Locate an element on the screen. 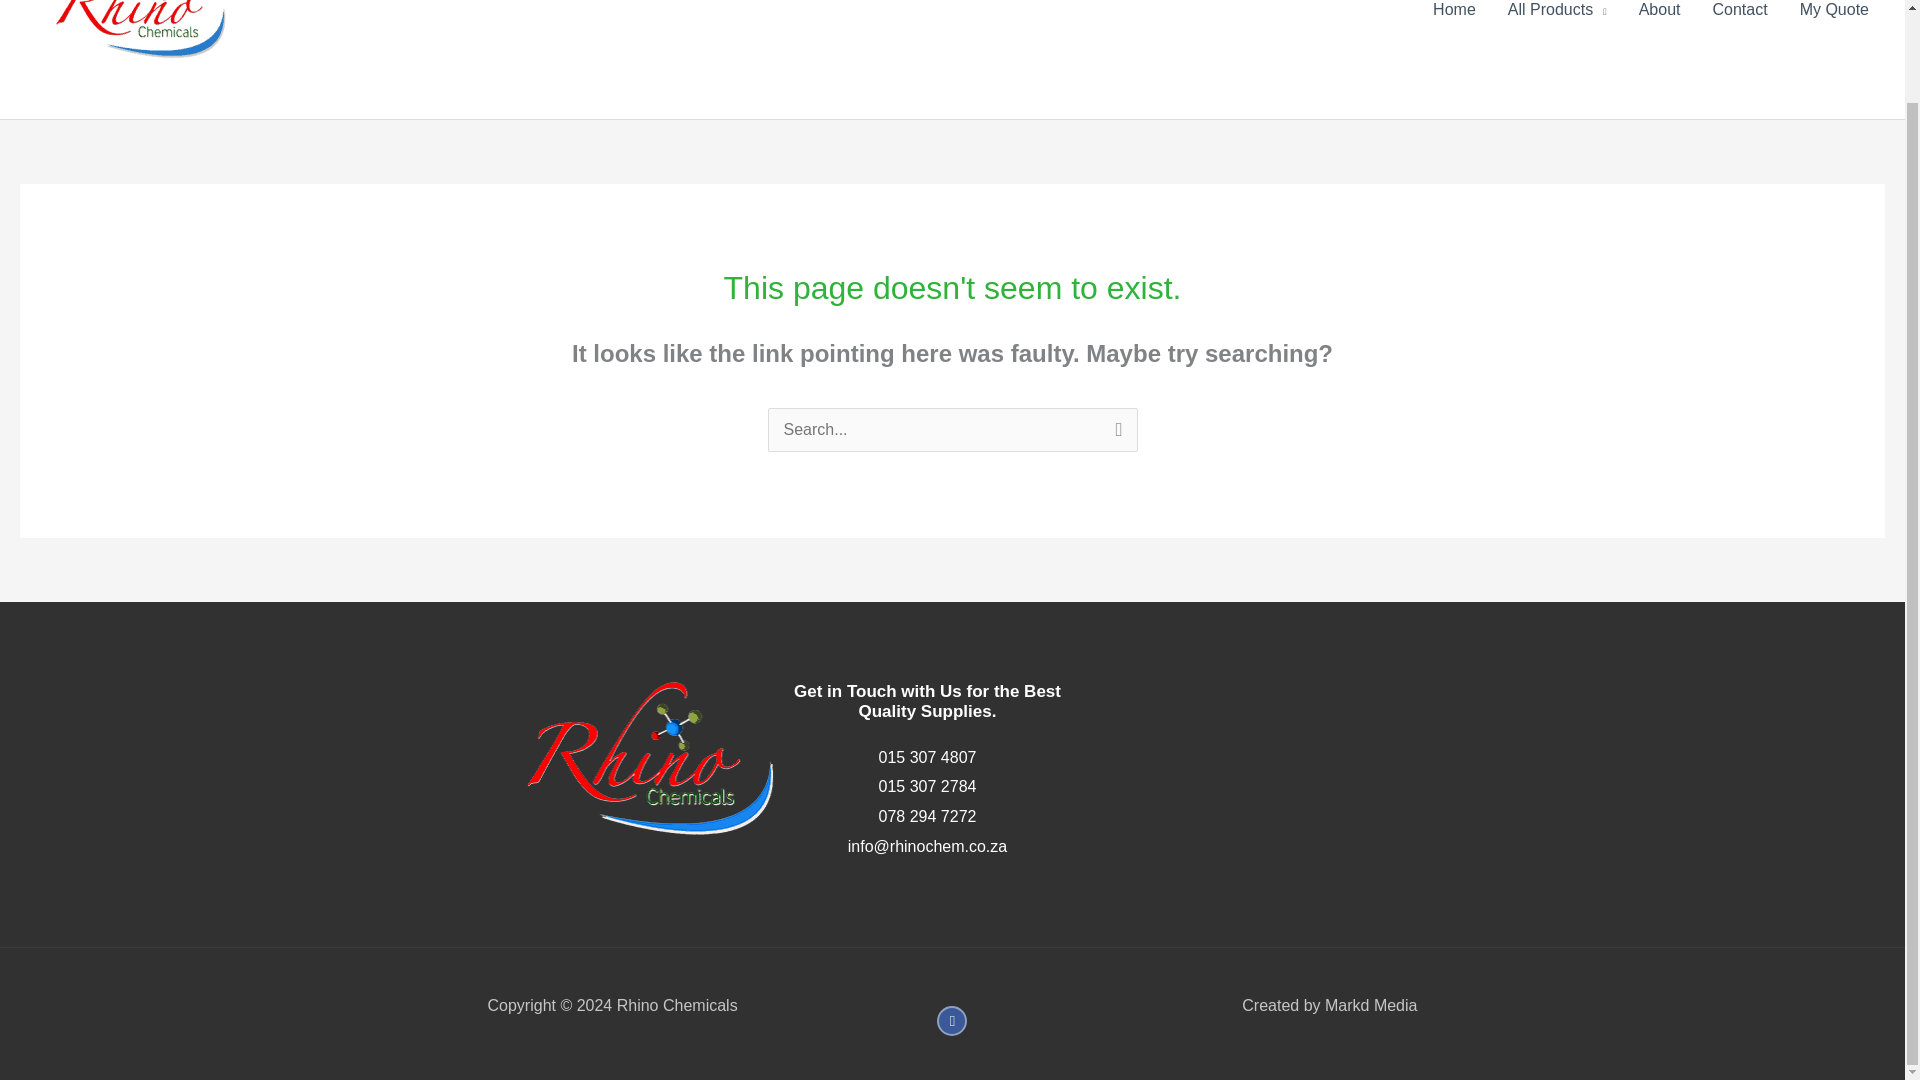  Contact is located at coordinates (1739, 21).